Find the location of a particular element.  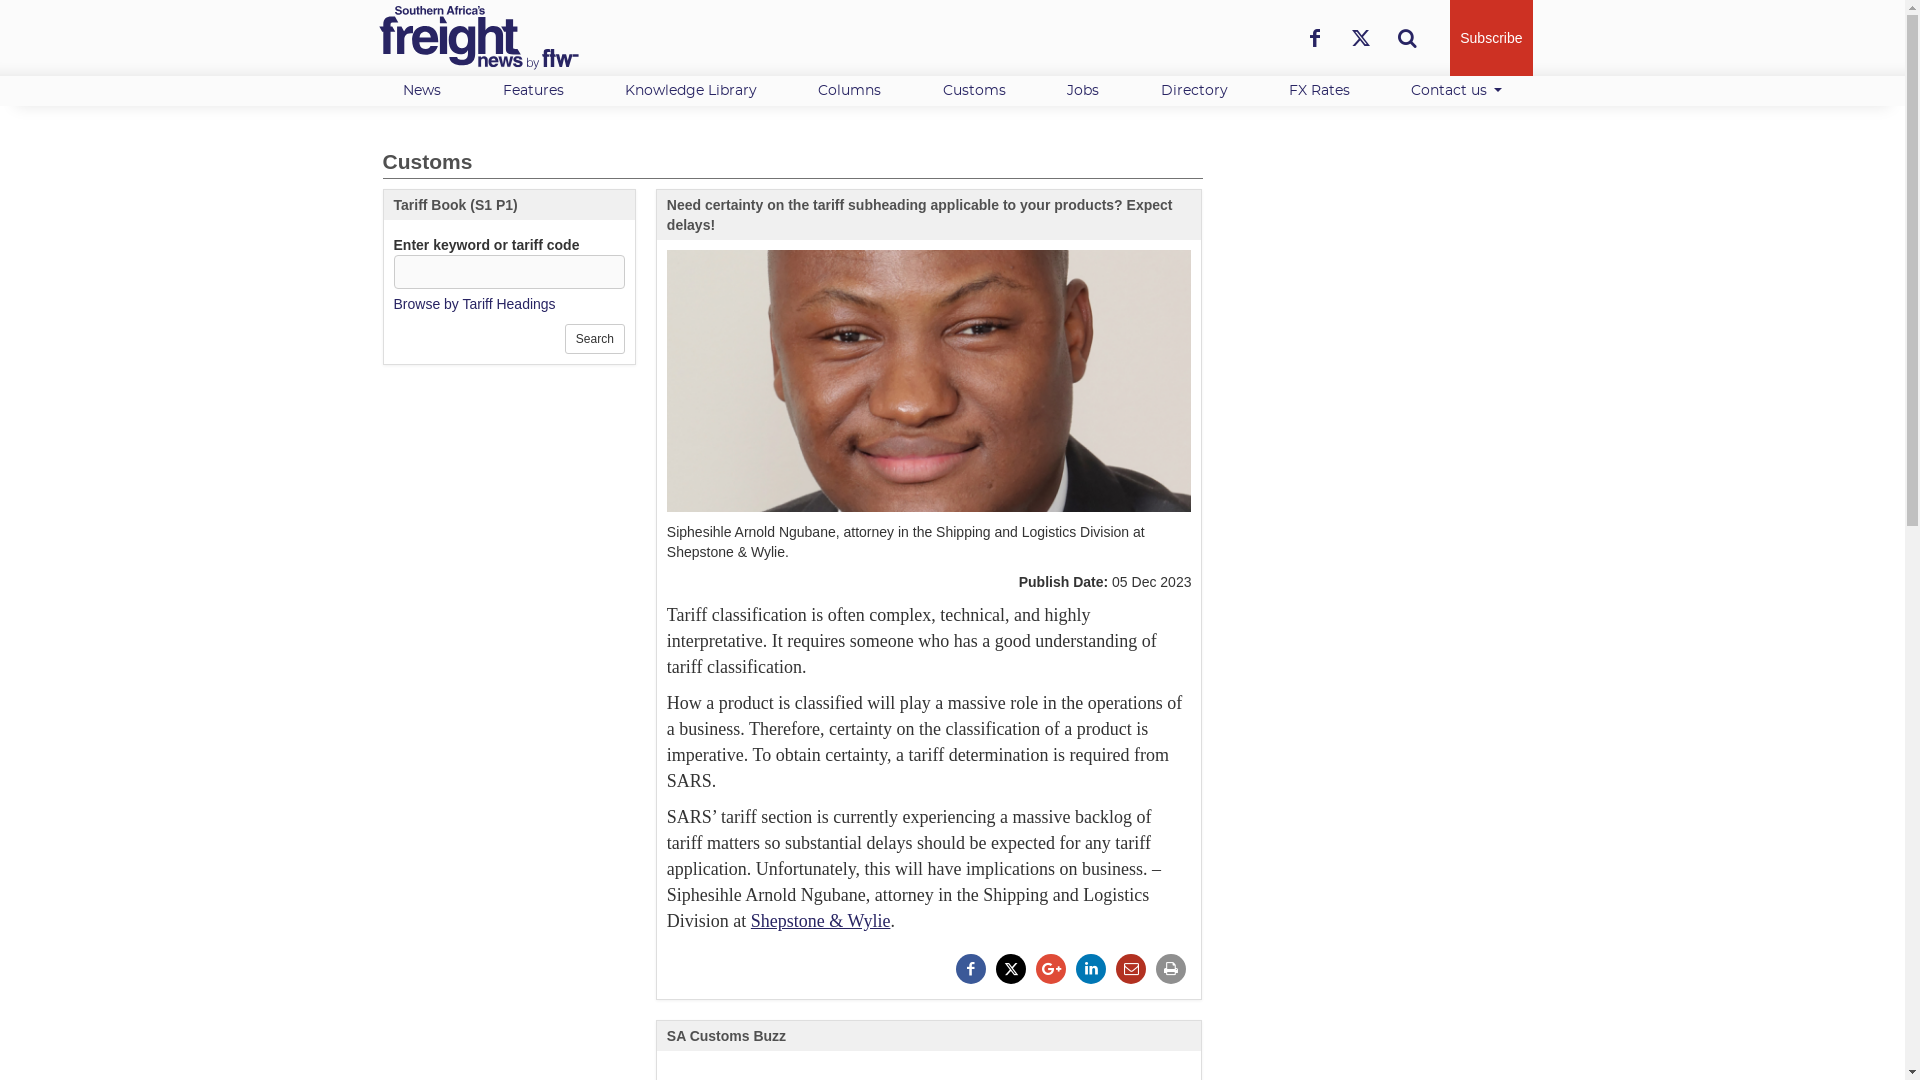

Directory is located at coordinates (1194, 90).